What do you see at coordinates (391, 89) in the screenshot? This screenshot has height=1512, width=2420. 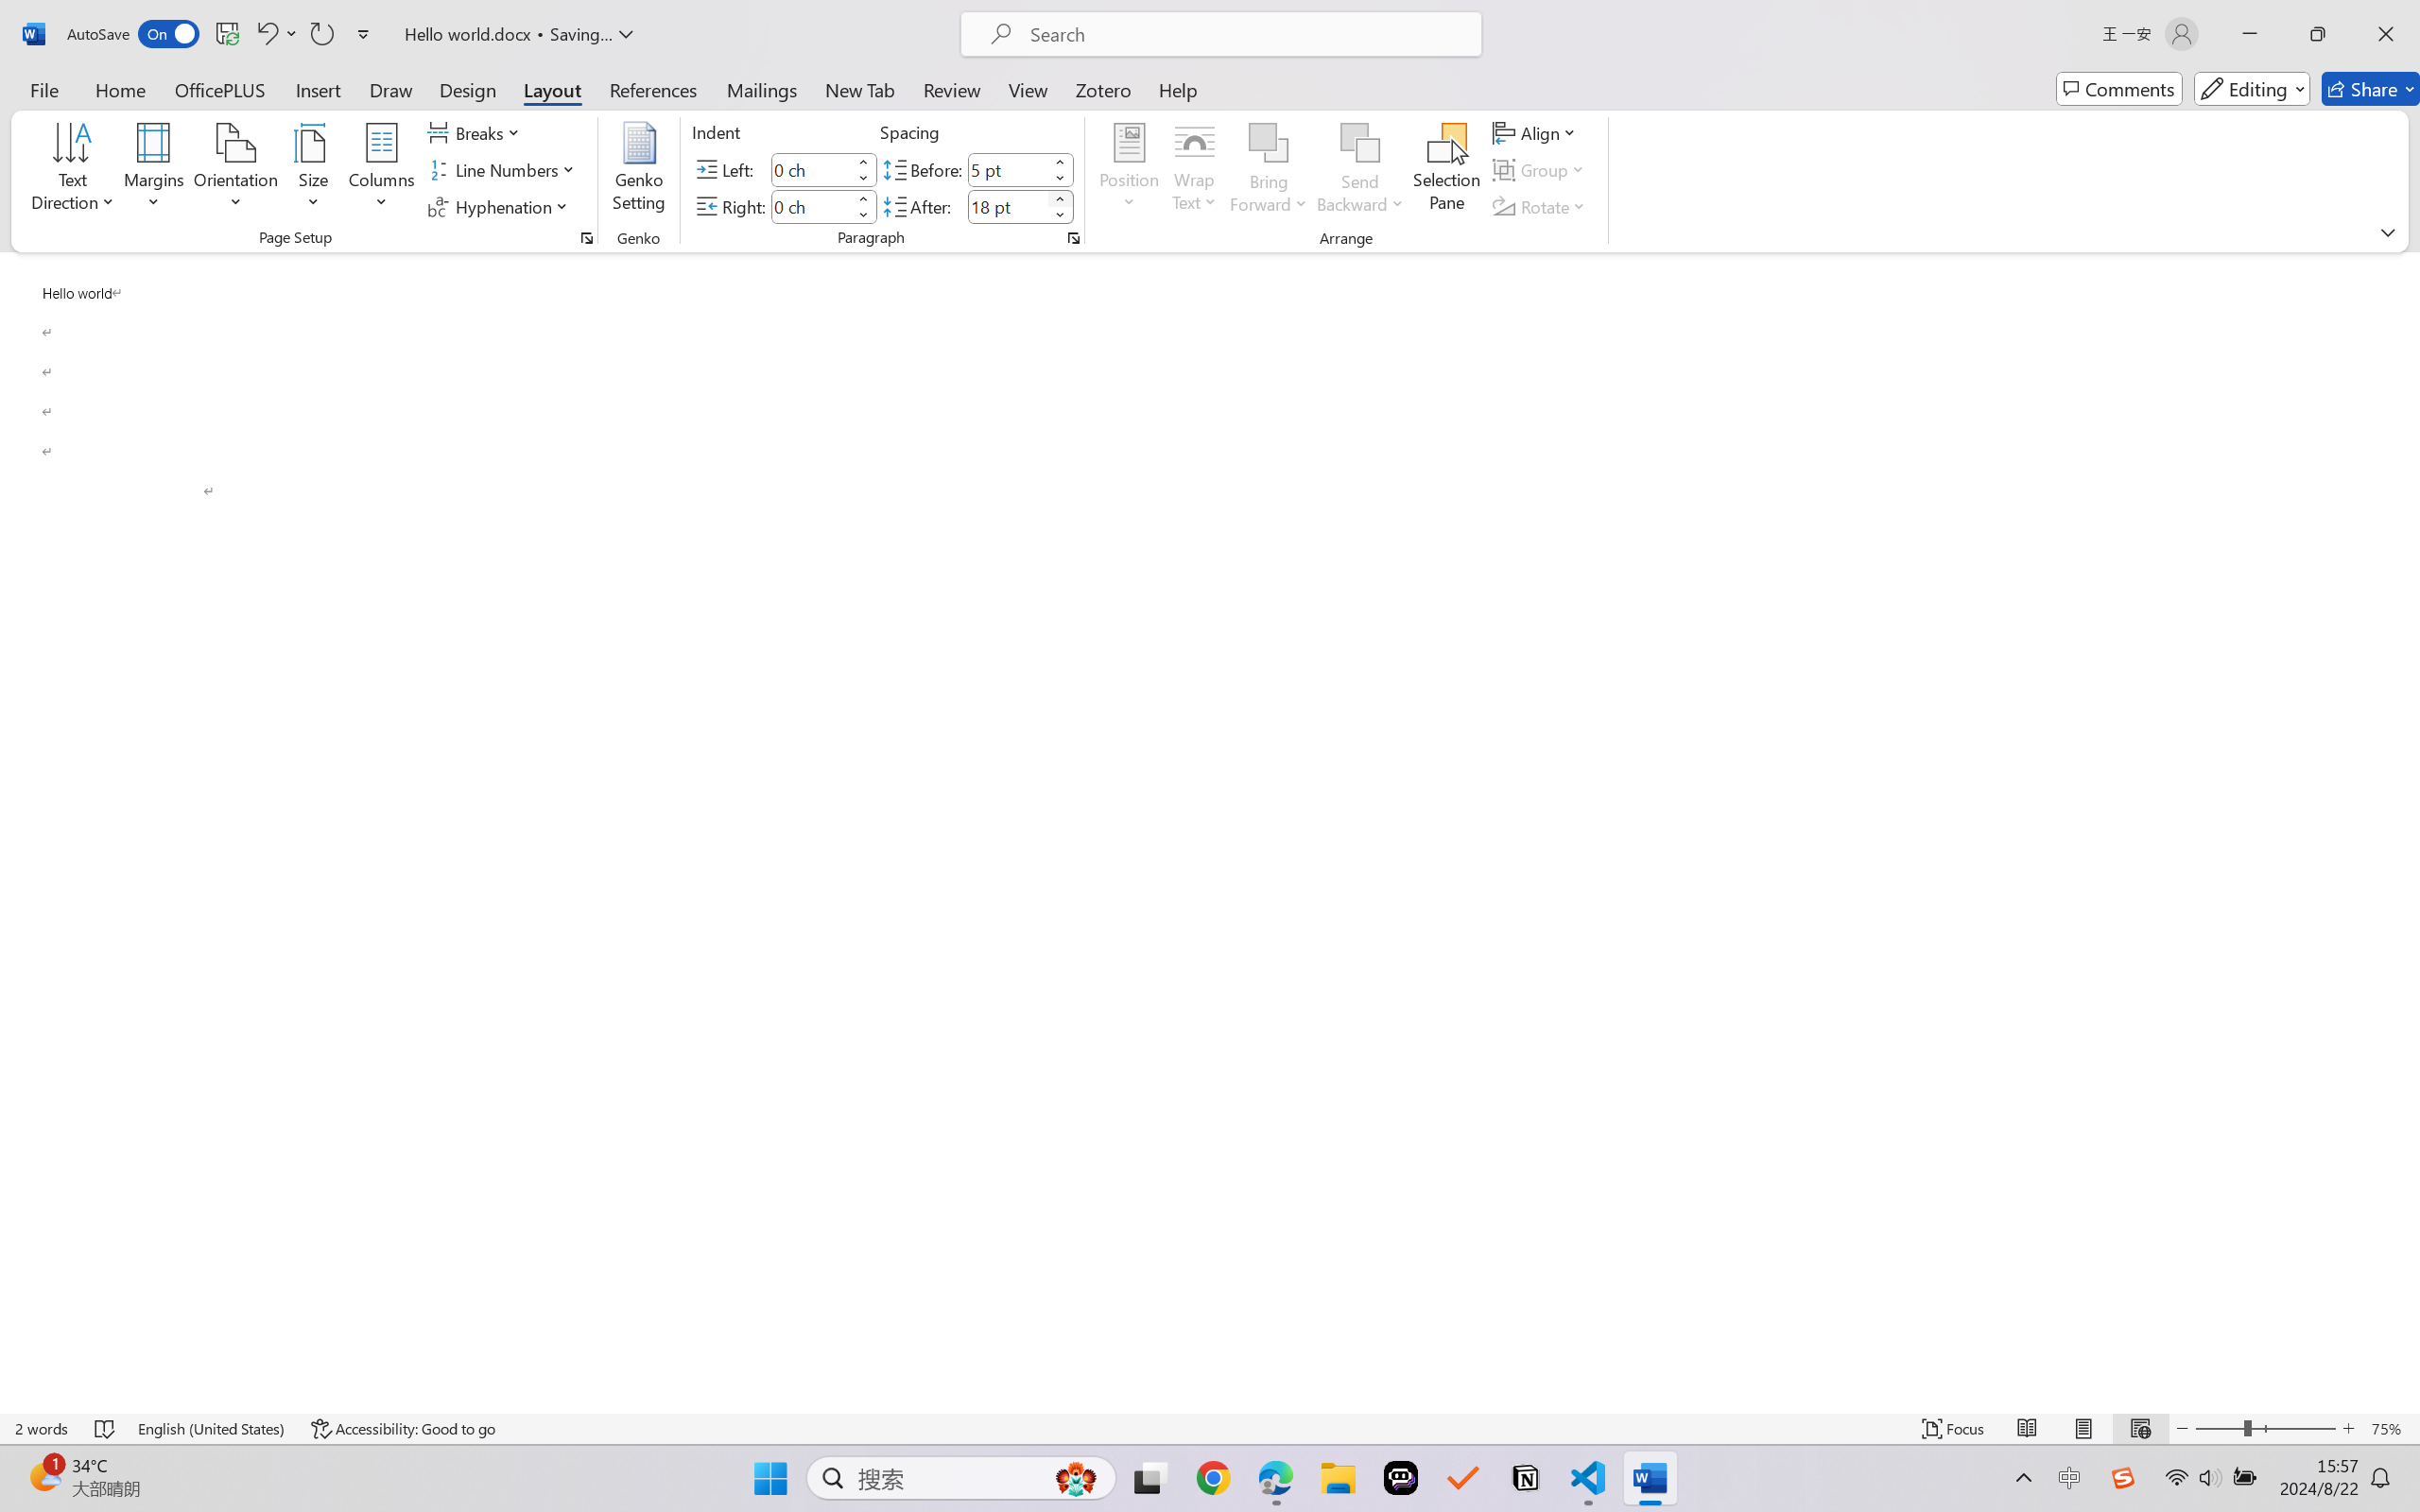 I see `Draw` at bounding box center [391, 89].